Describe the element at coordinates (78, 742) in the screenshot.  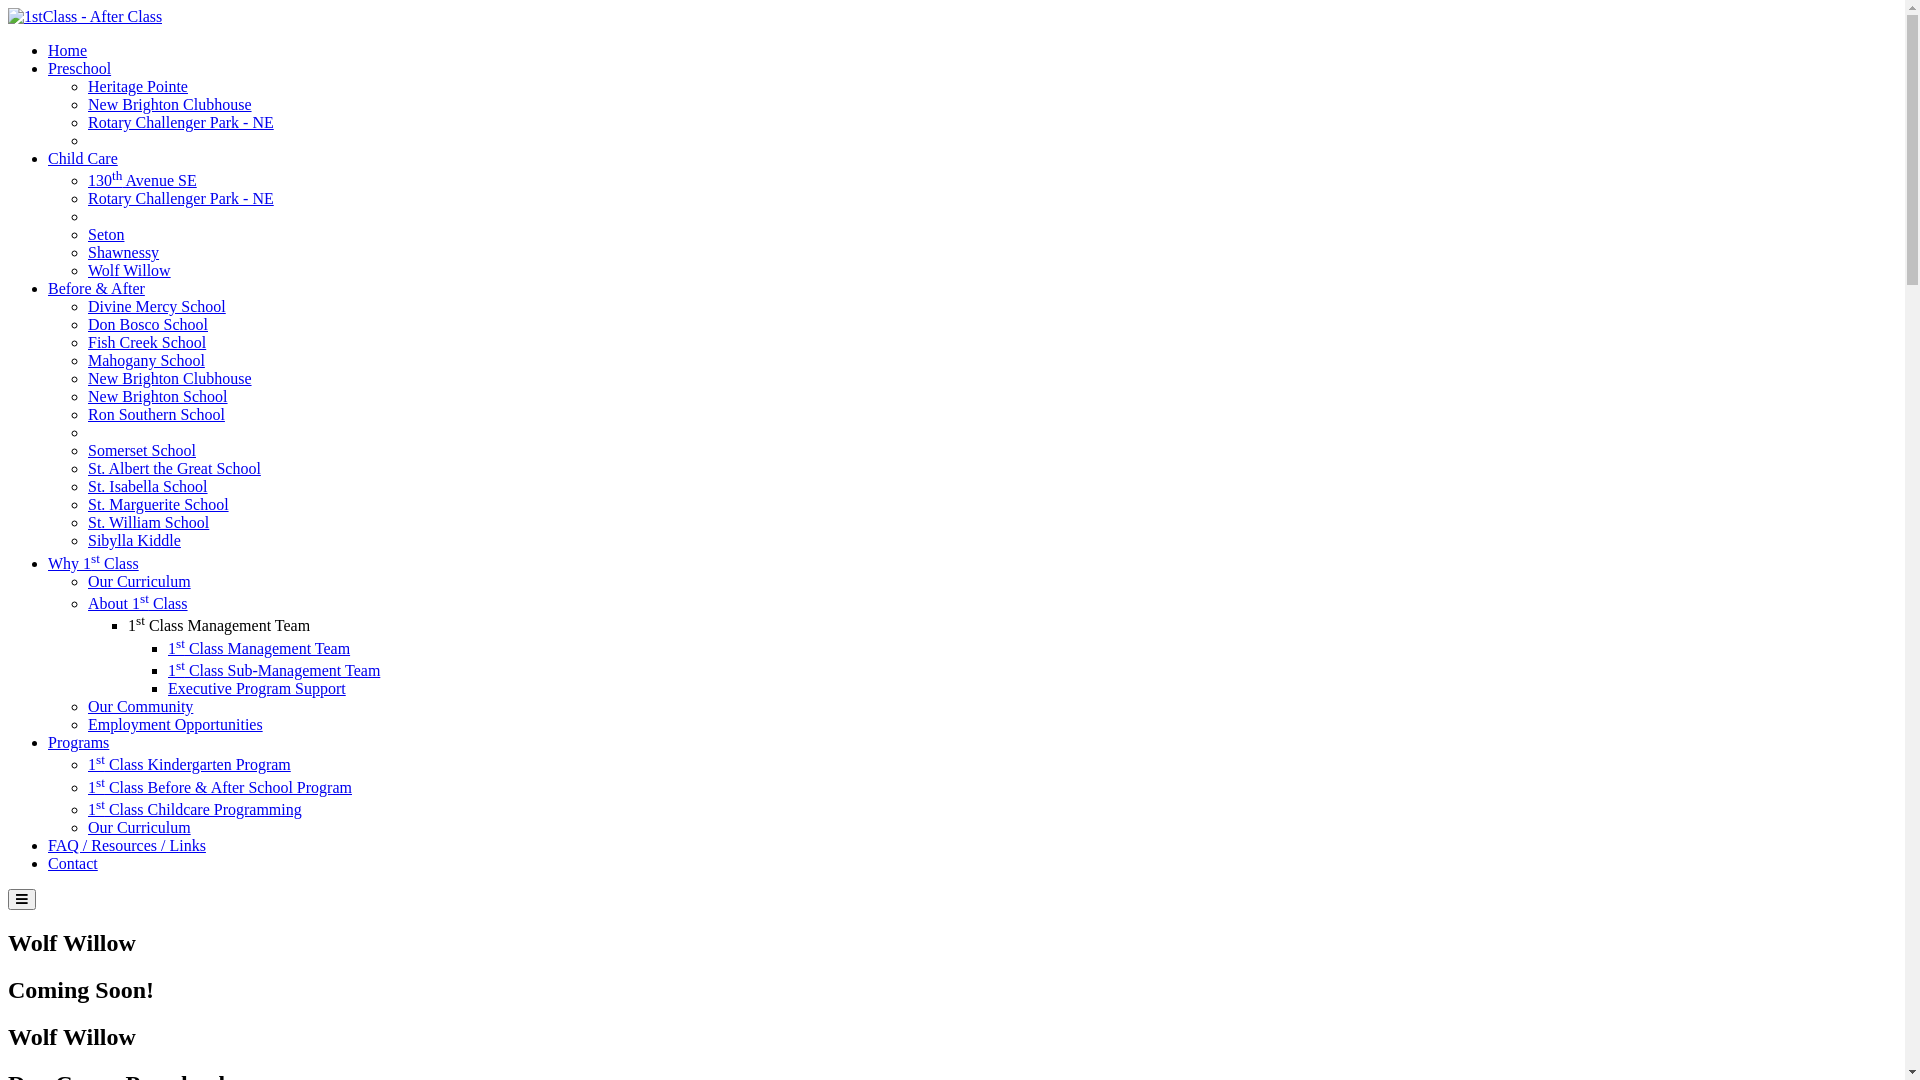
I see `Programs` at that location.